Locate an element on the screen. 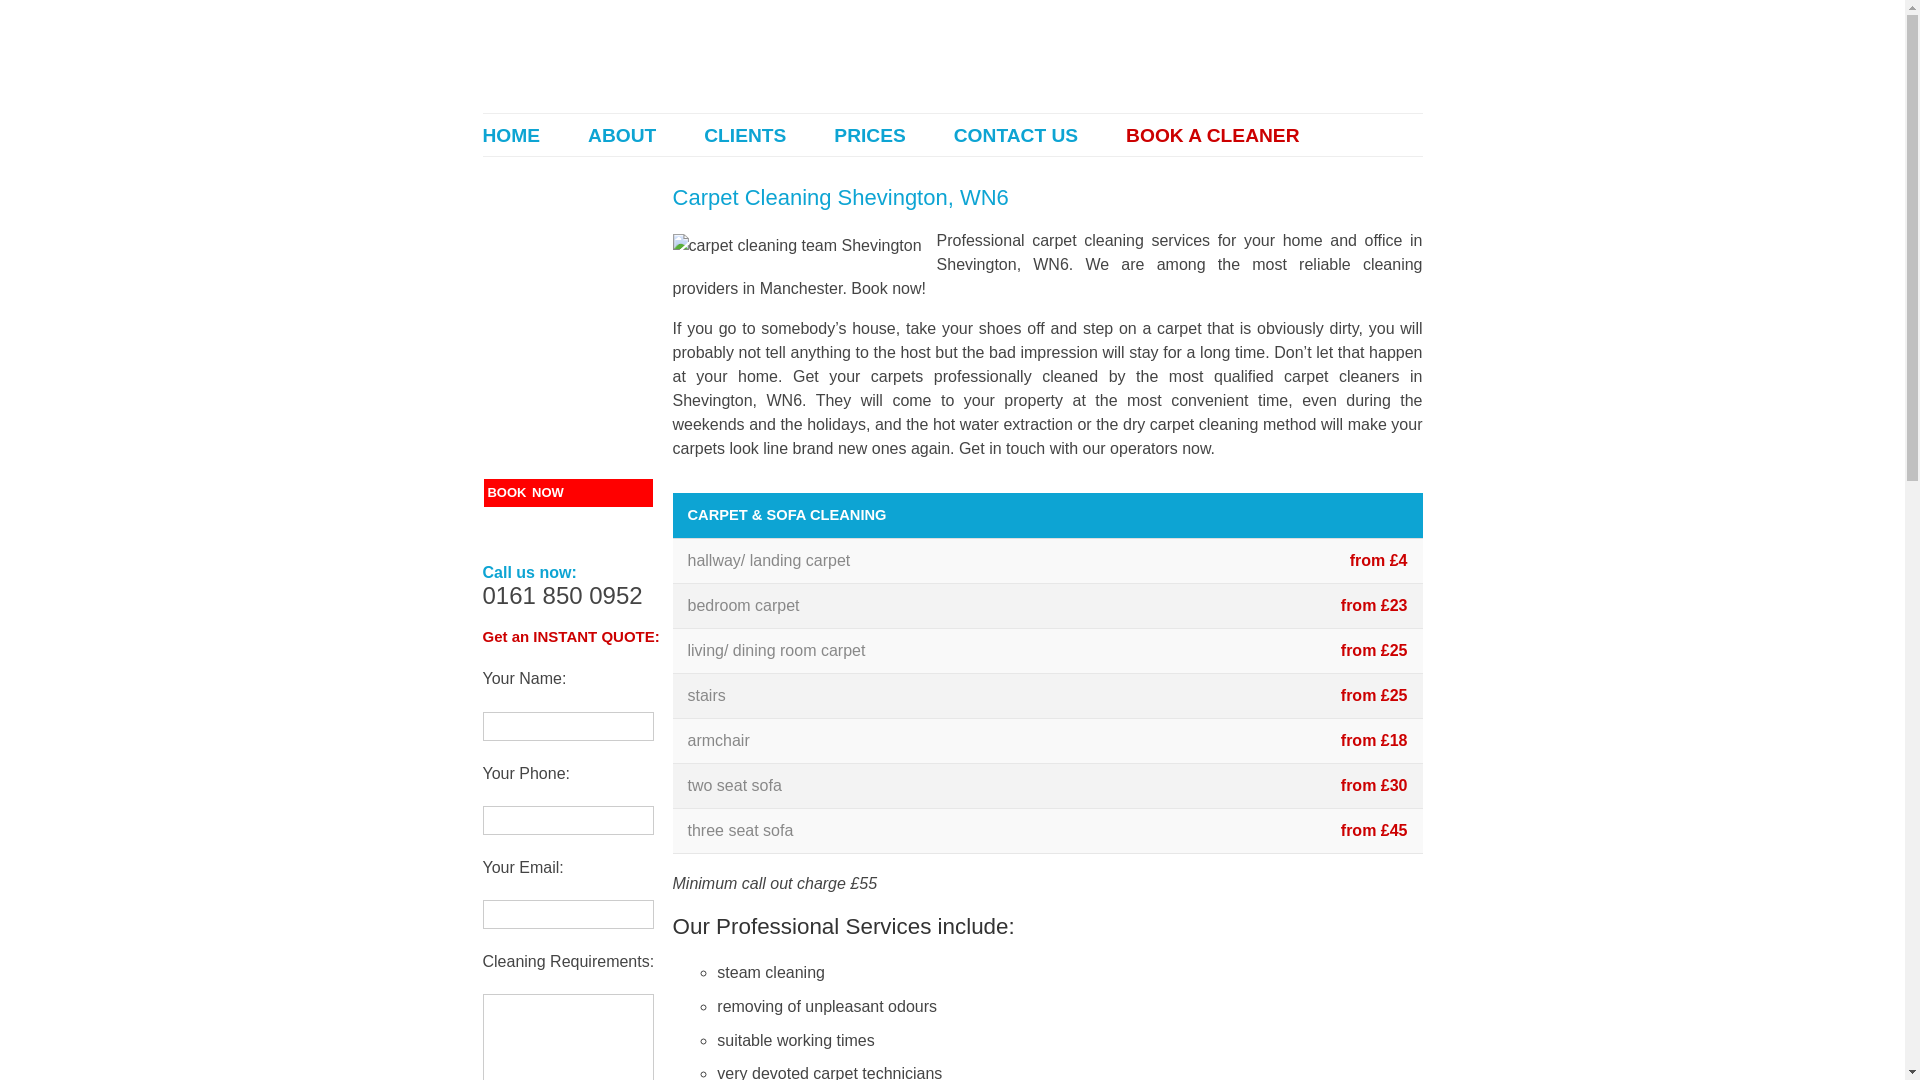 Image resolution: width=1920 pixels, height=1080 pixels. PRICES is located at coordinates (868, 135).